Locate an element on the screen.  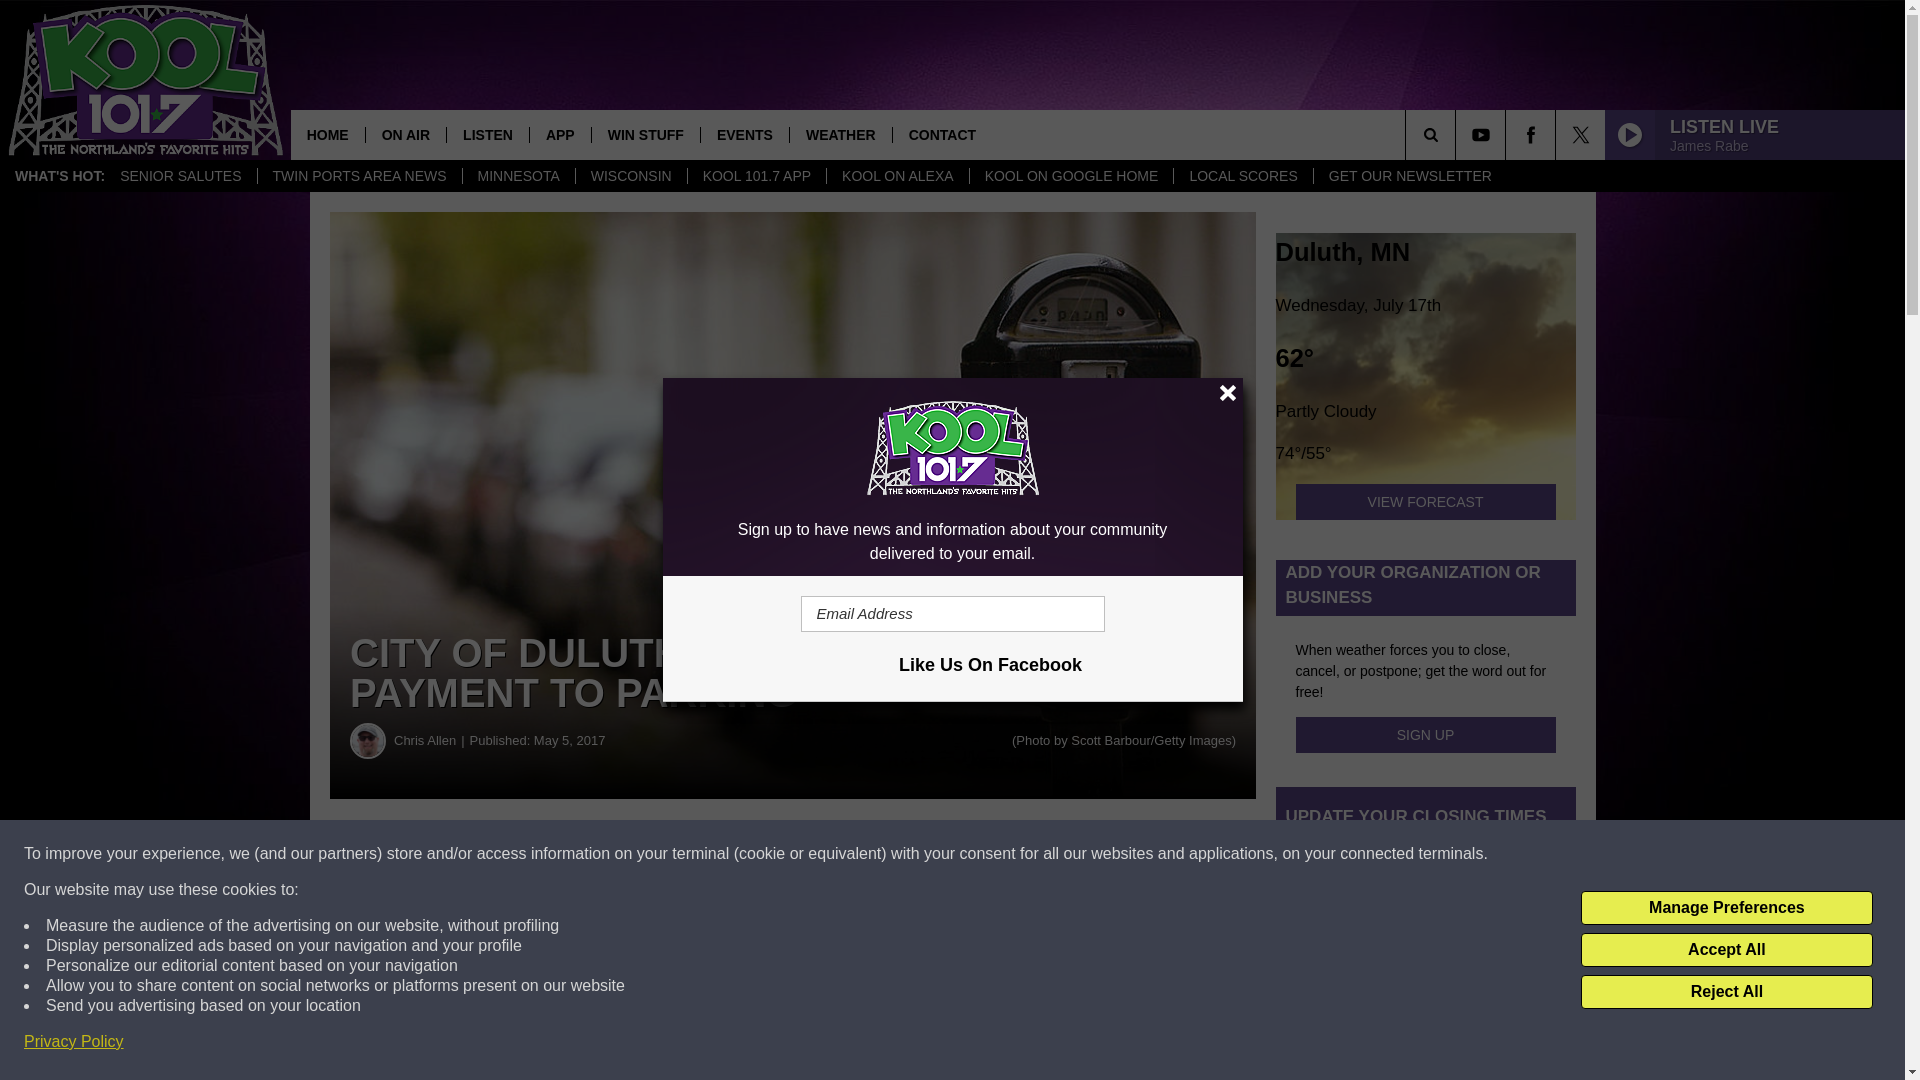
EVENTS is located at coordinates (744, 134).